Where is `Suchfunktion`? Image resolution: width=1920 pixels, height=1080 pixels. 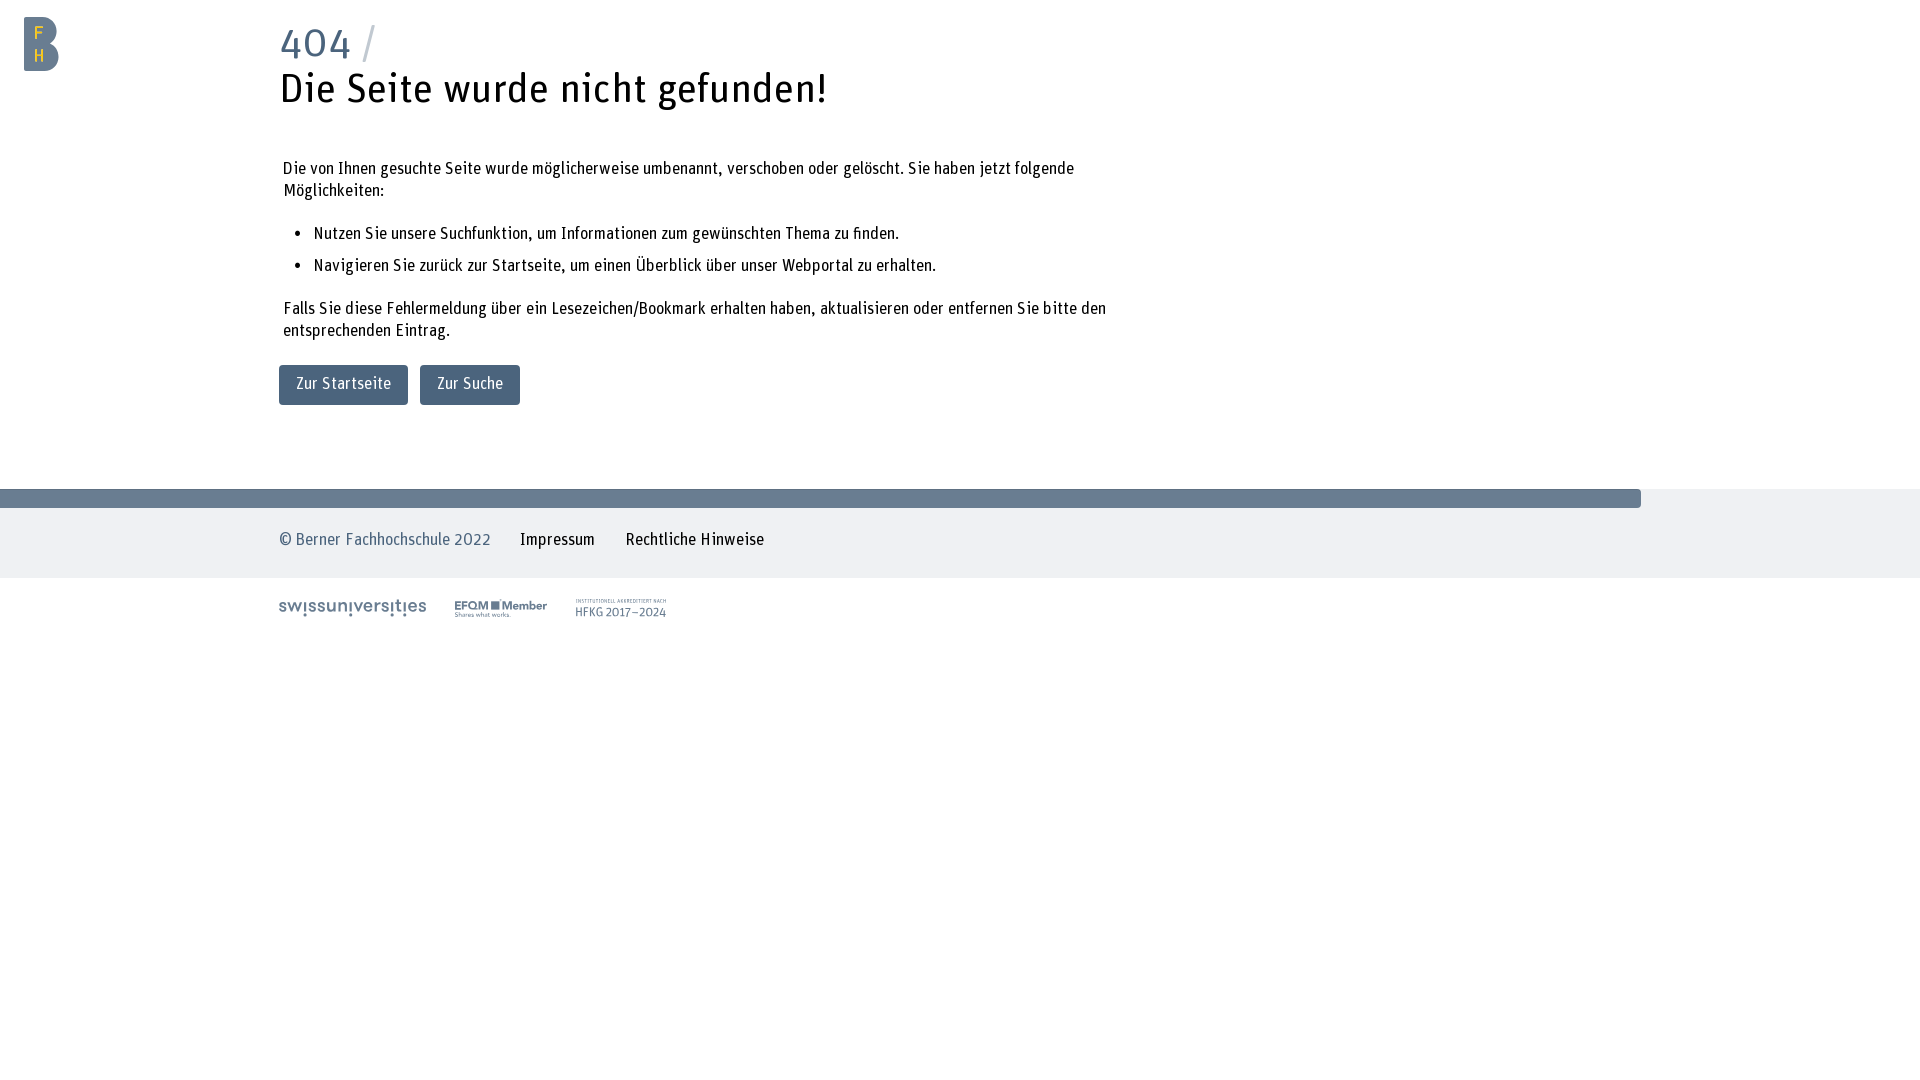 Suchfunktion is located at coordinates (484, 234).